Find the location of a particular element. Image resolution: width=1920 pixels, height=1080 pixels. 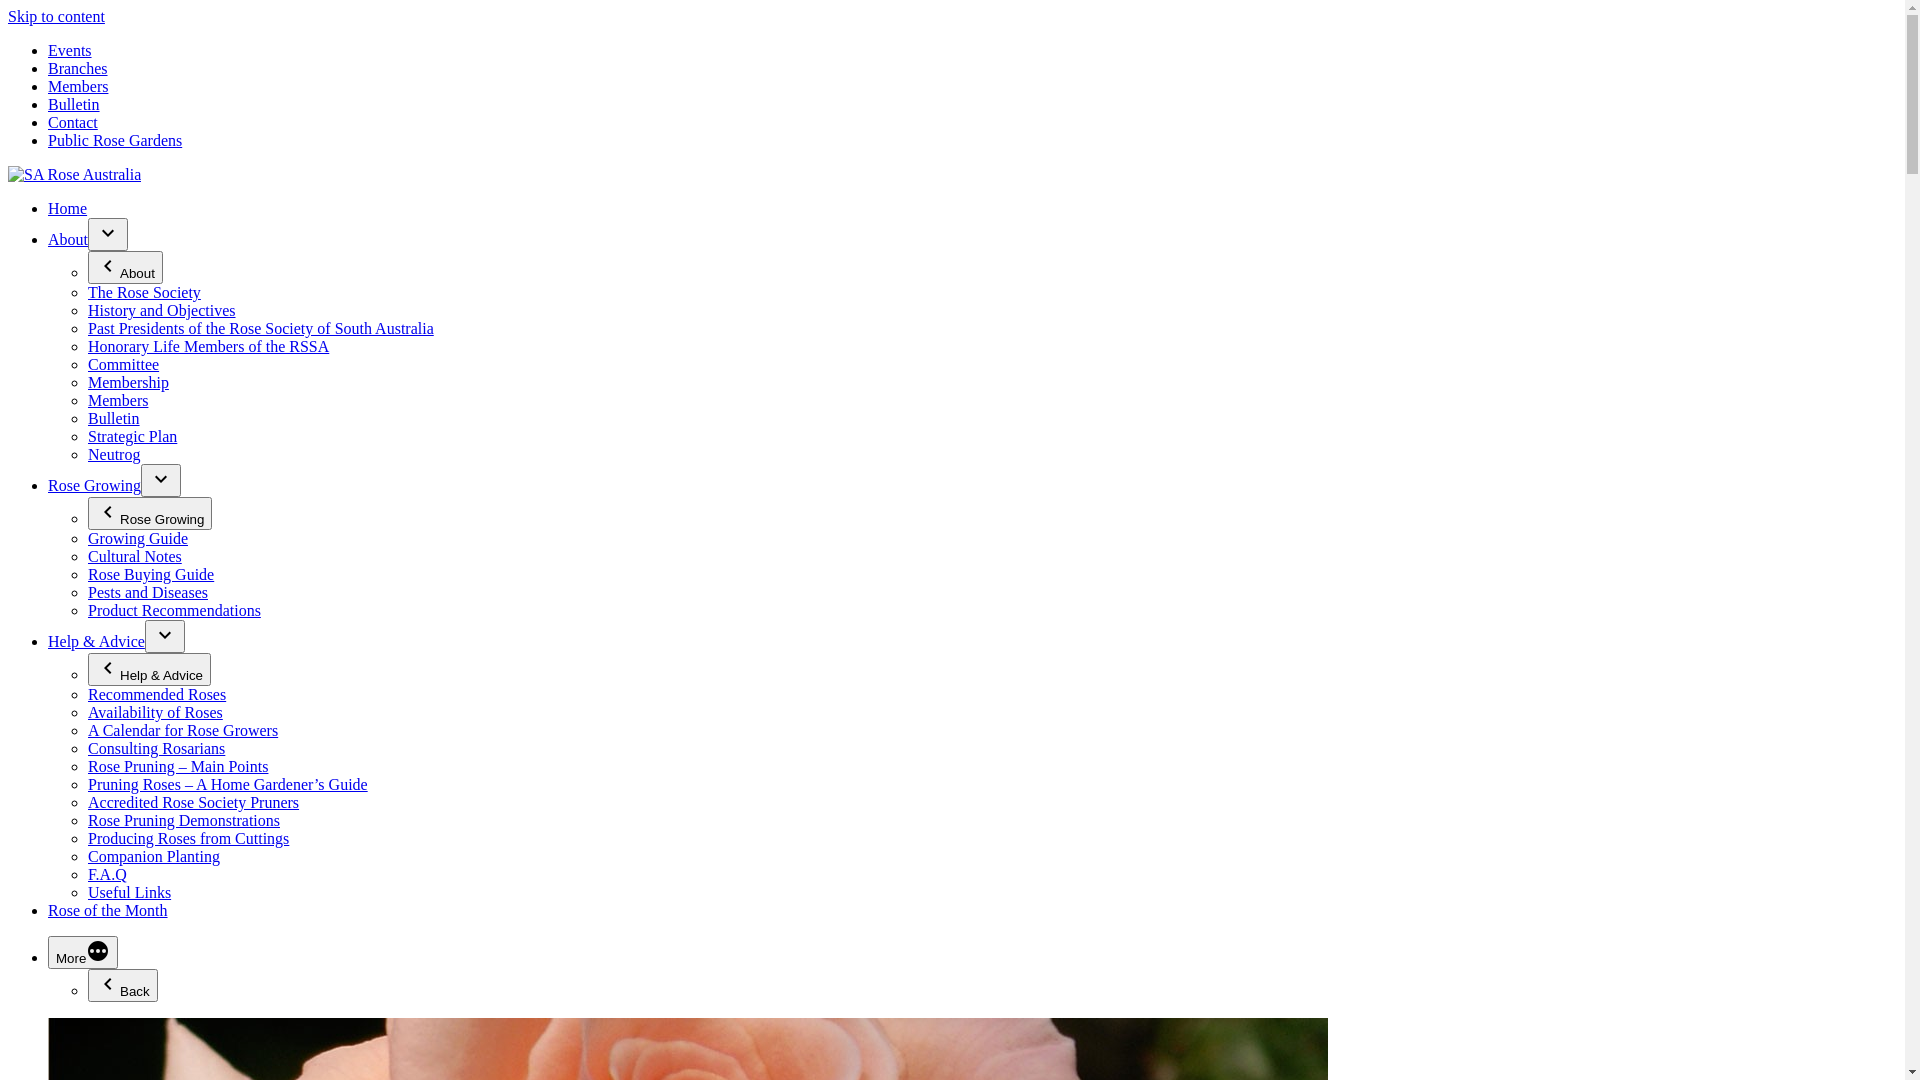

Bulletin is located at coordinates (114, 418).